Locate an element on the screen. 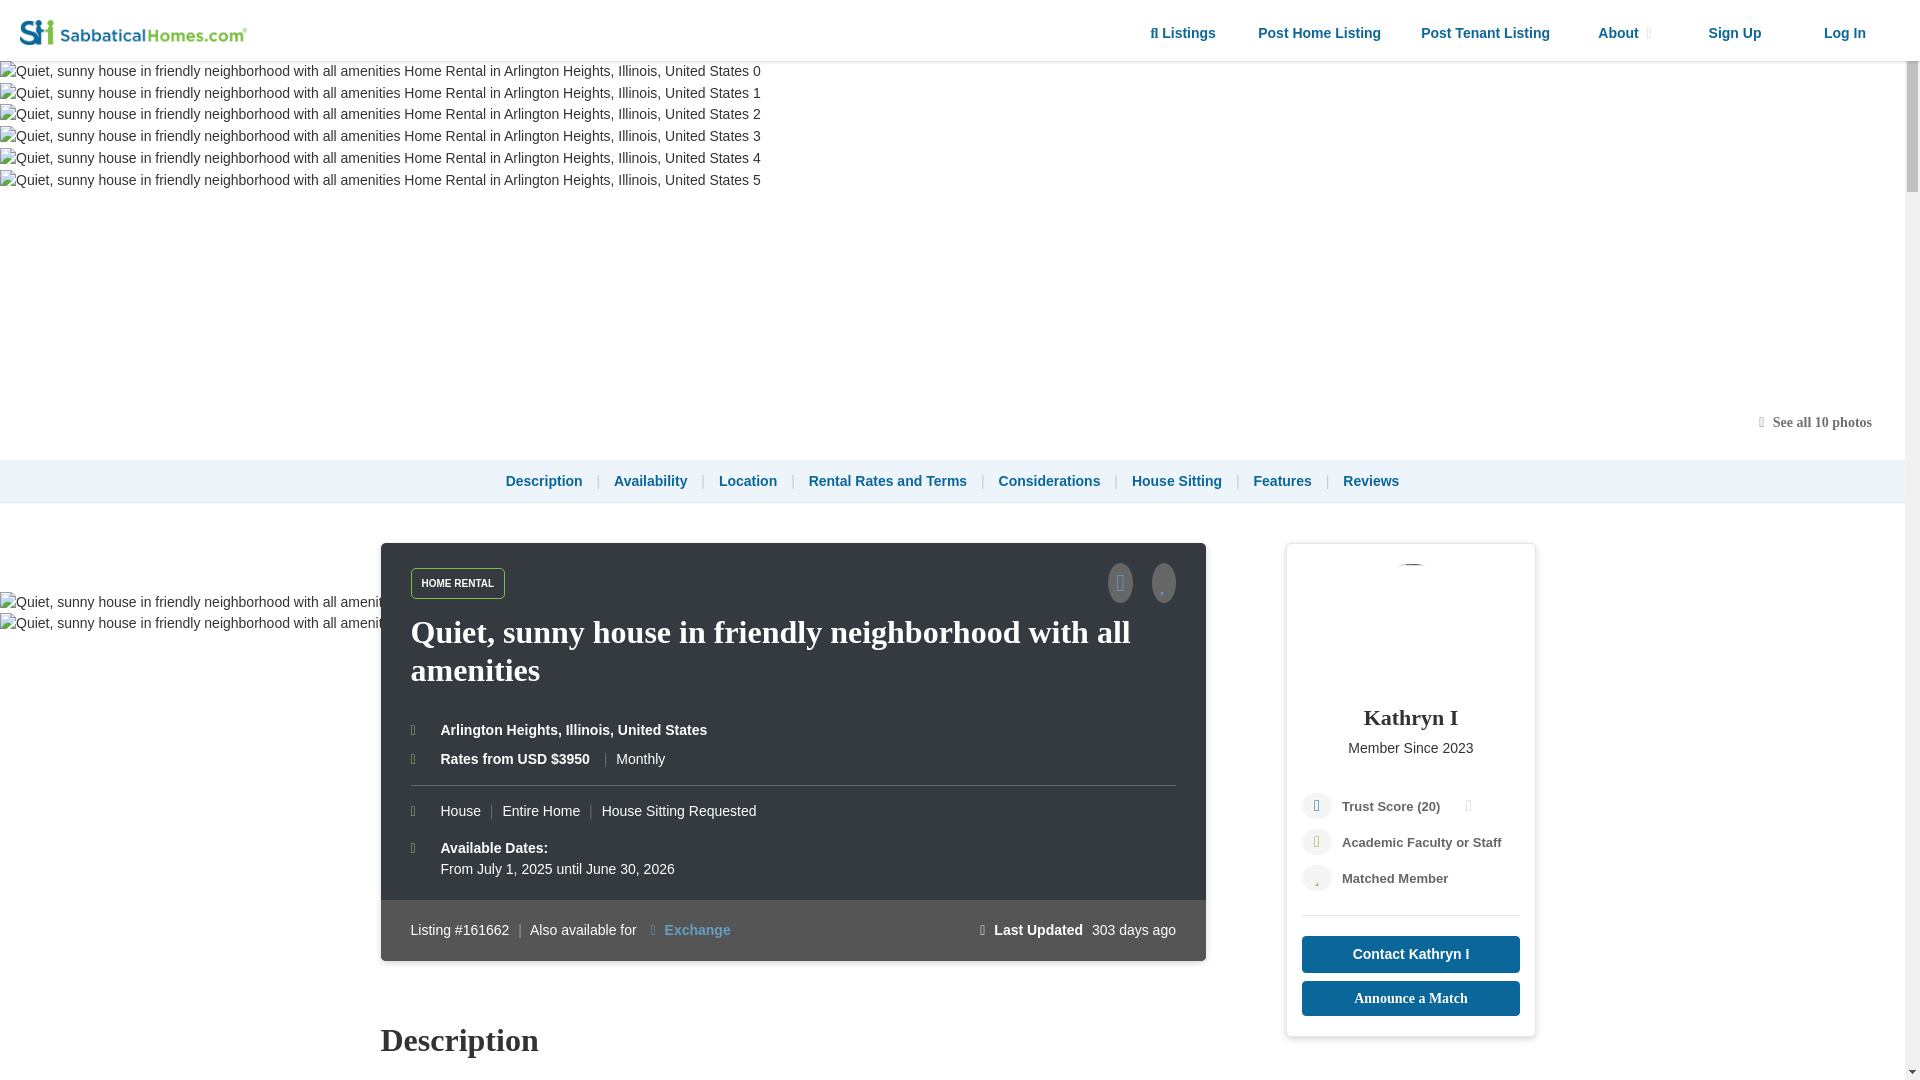  Listings is located at coordinates (1183, 33).